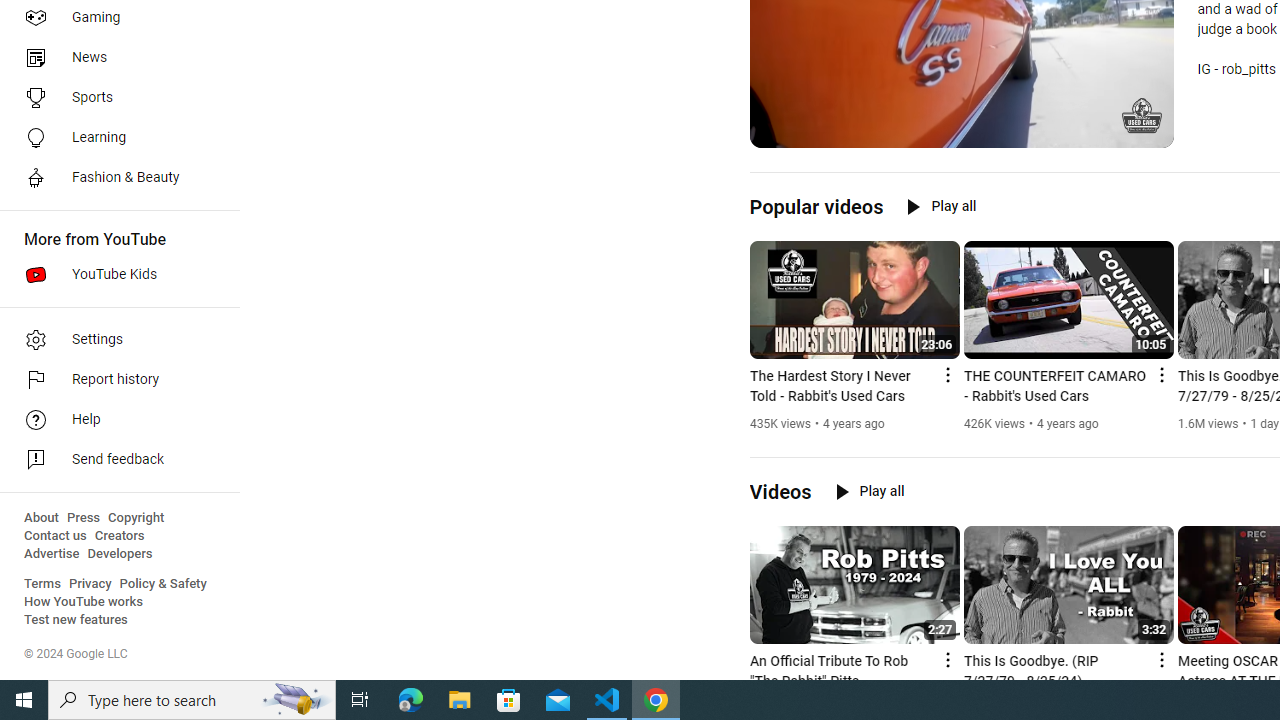  What do you see at coordinates (56, 536) in the screenshot?
I see `Contact us` at bounding box center [56, 536].